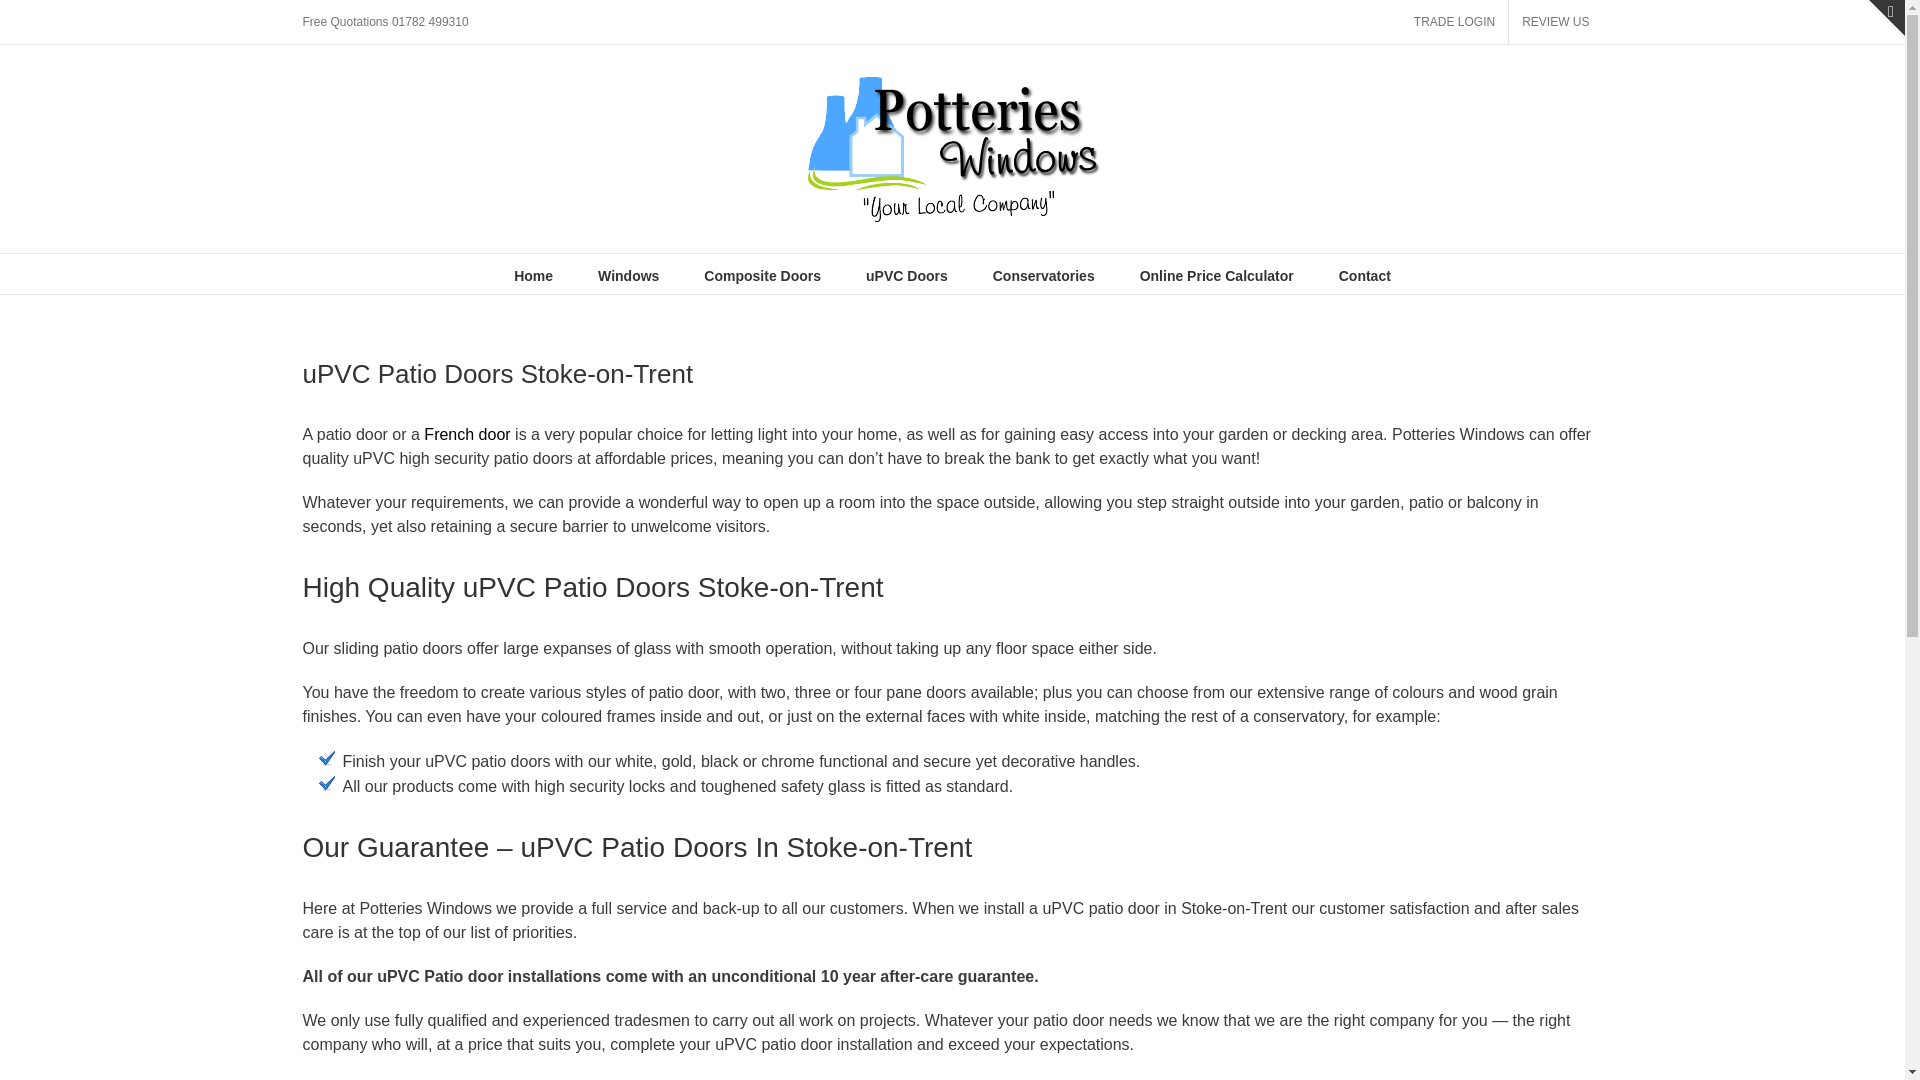 This screenshot has width=1920, height=1080. What do you see at coordinates (906, 273) in the screenshot?
I see `uPVC Doors Installed in Stoke-on-Trent` at bounding box center [906, 273].